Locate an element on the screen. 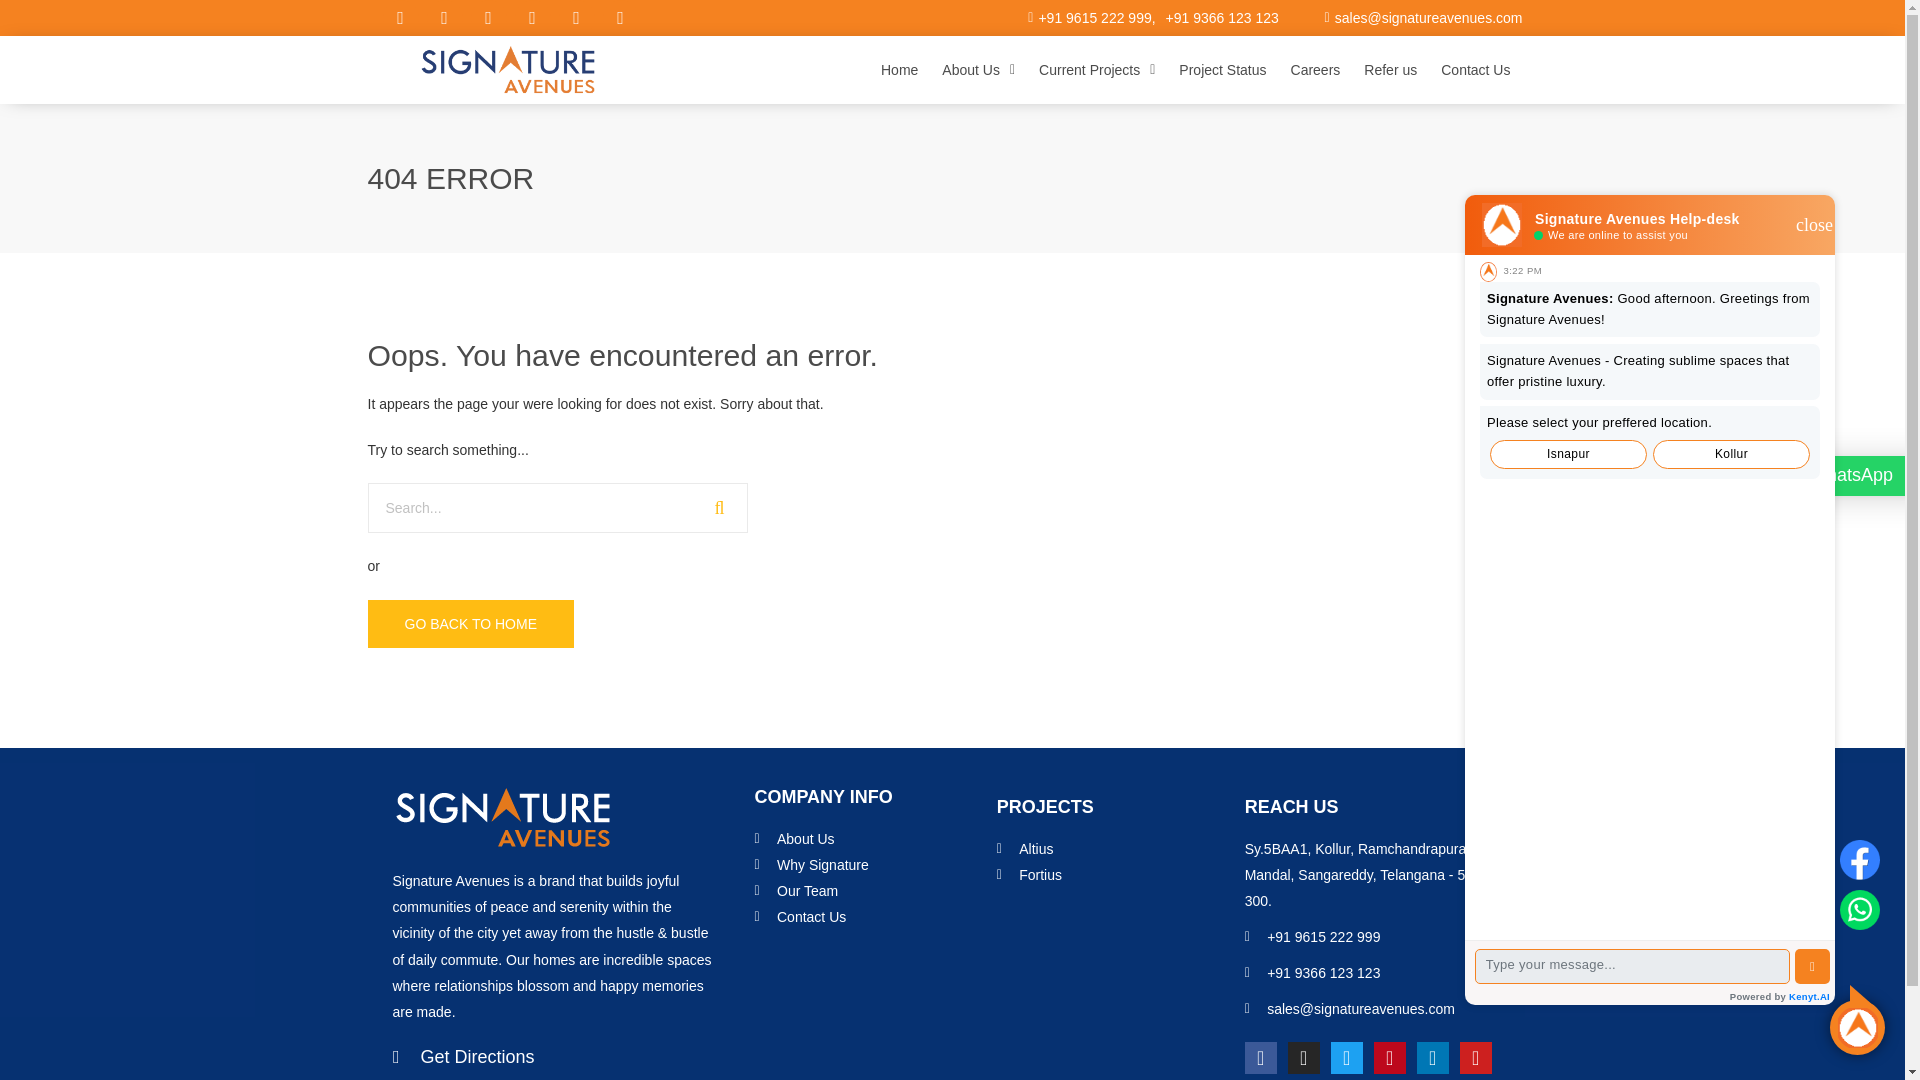 This screenshot has width=1920, height=1080. Contact Us is located at coordinates (1475, 70).